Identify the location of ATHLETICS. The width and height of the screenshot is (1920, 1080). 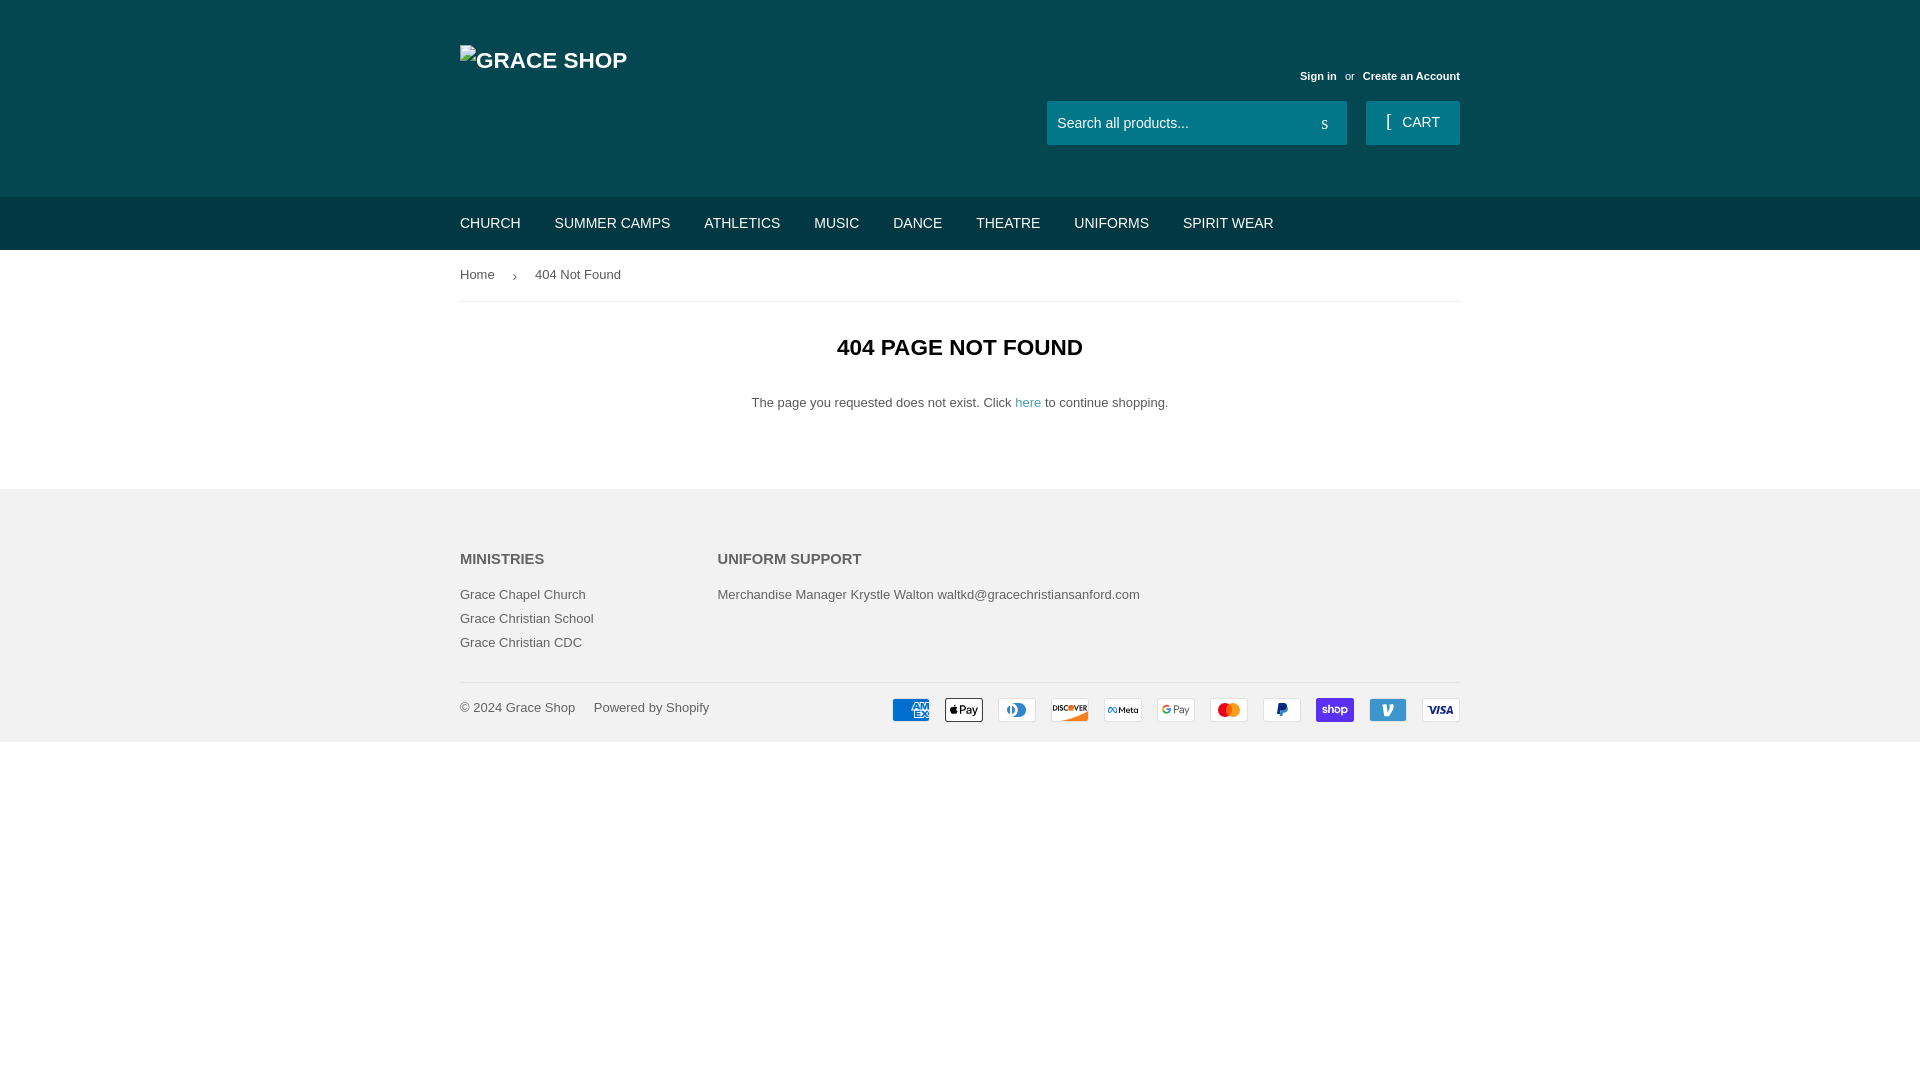
(742, 222).